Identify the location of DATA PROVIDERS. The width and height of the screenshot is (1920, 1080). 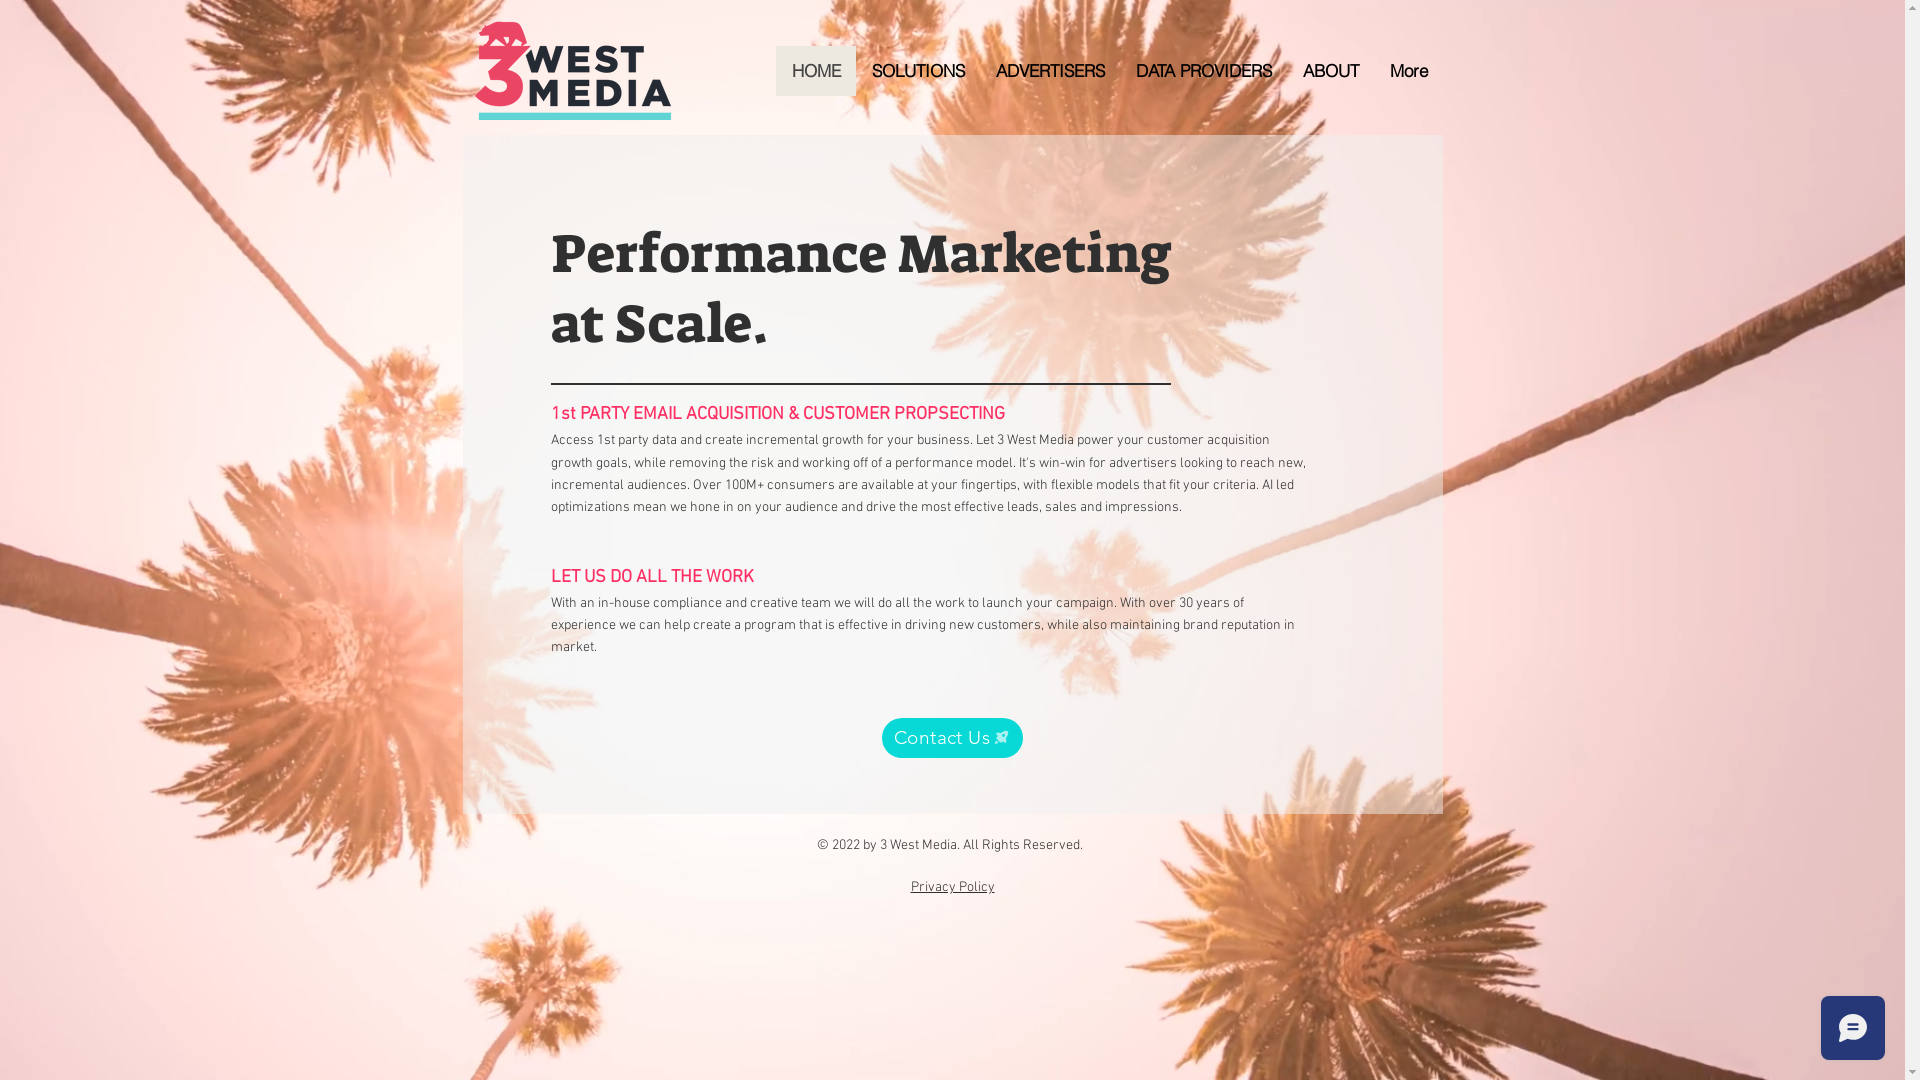
(1204, 71).